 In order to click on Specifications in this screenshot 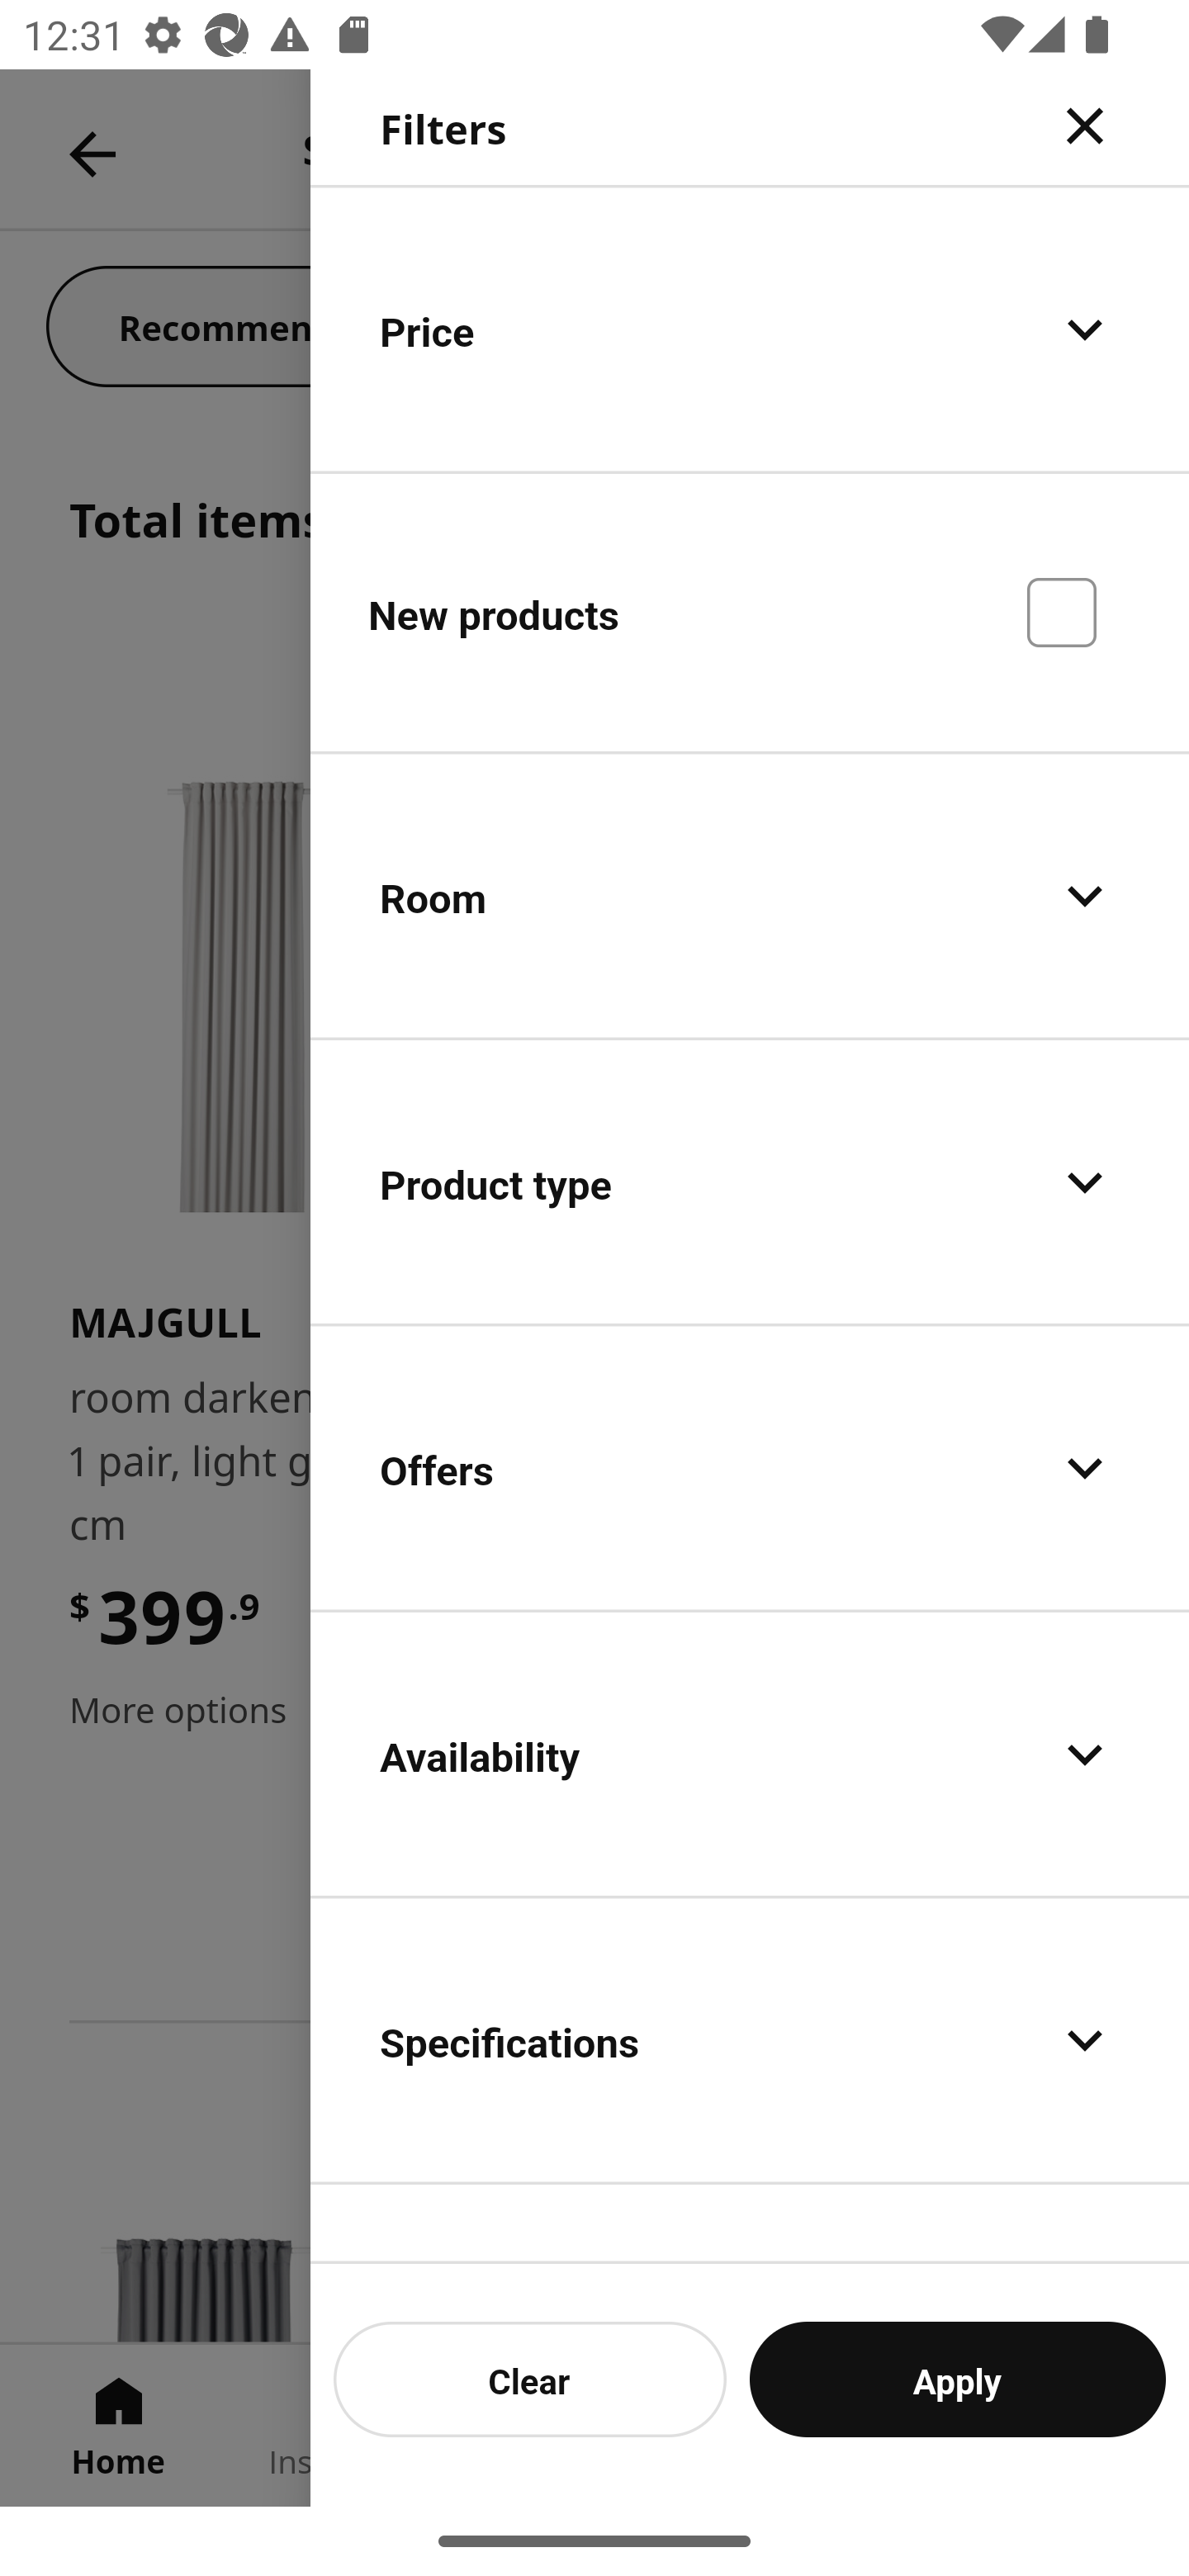, I will do `click(750, 2039)`.